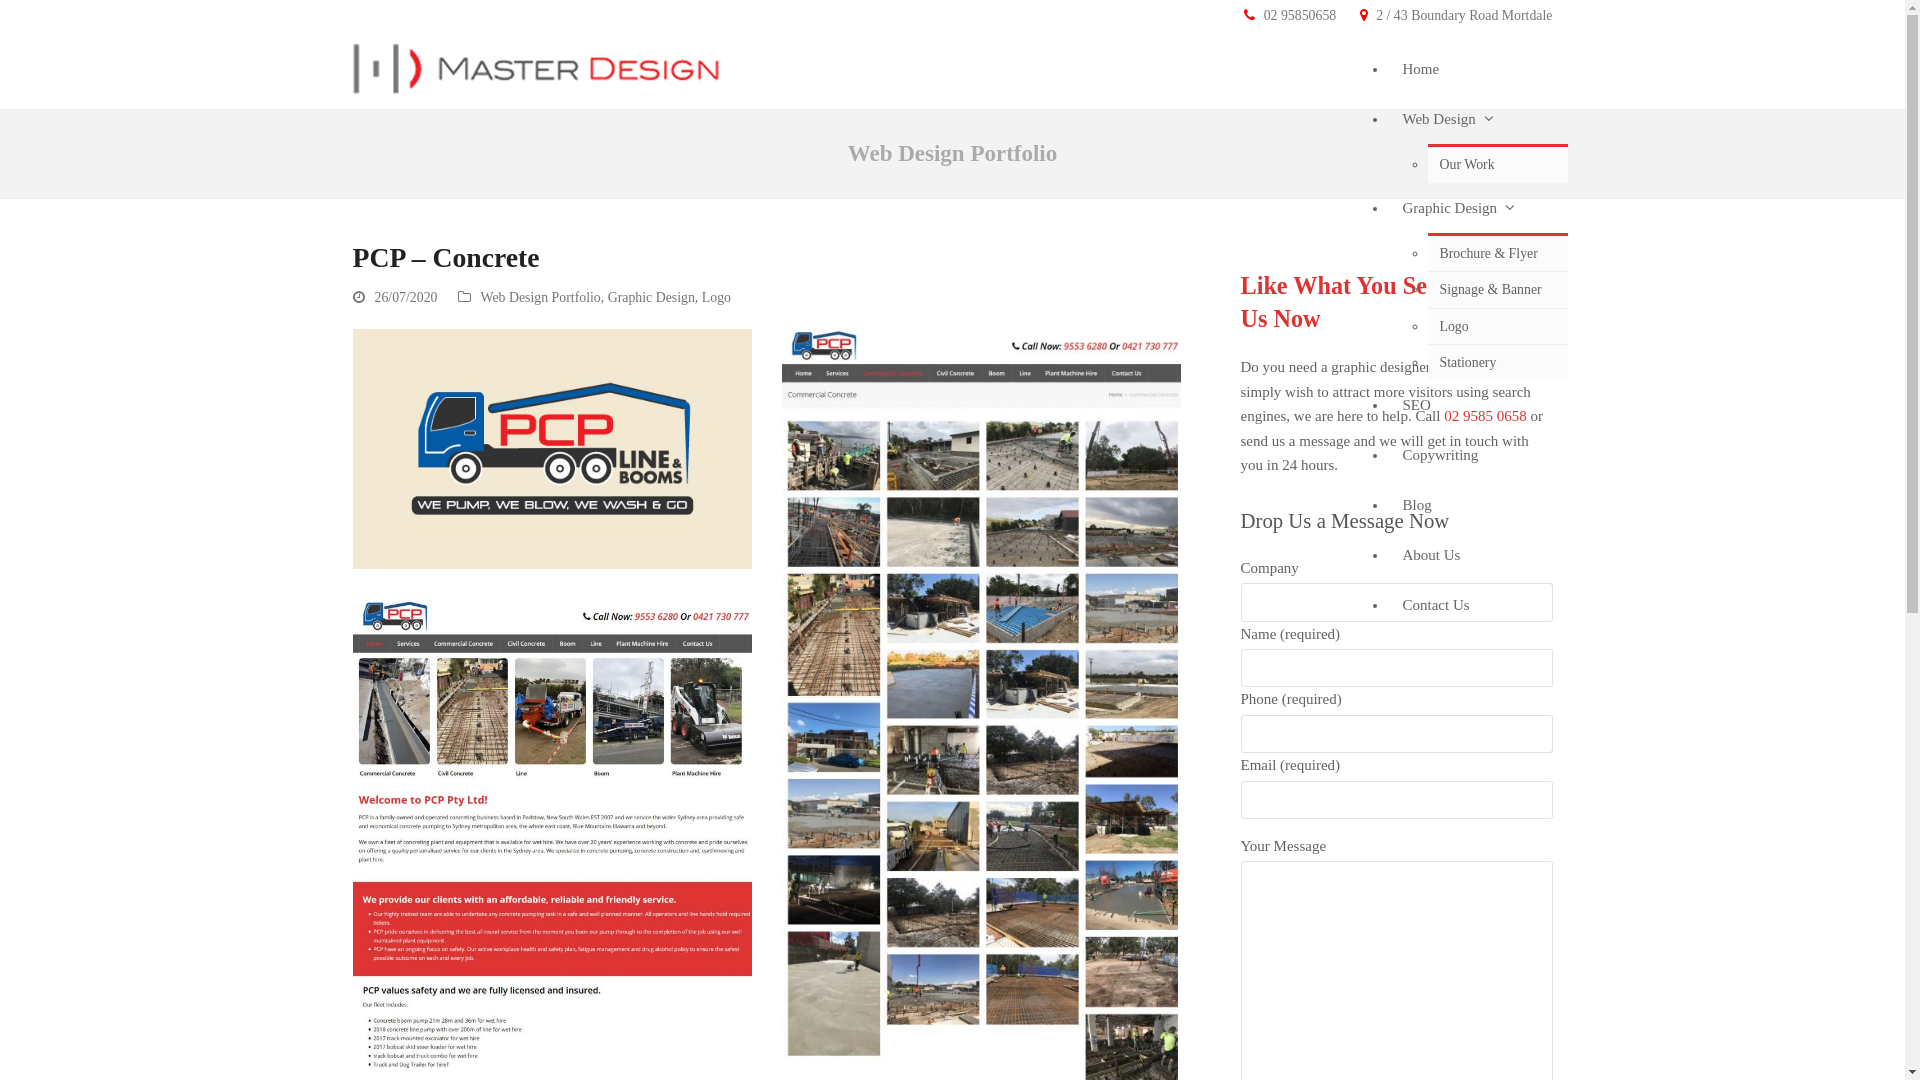 The image size is (1920, 1080). I want to click on Copywriting, so click(1478, 455).